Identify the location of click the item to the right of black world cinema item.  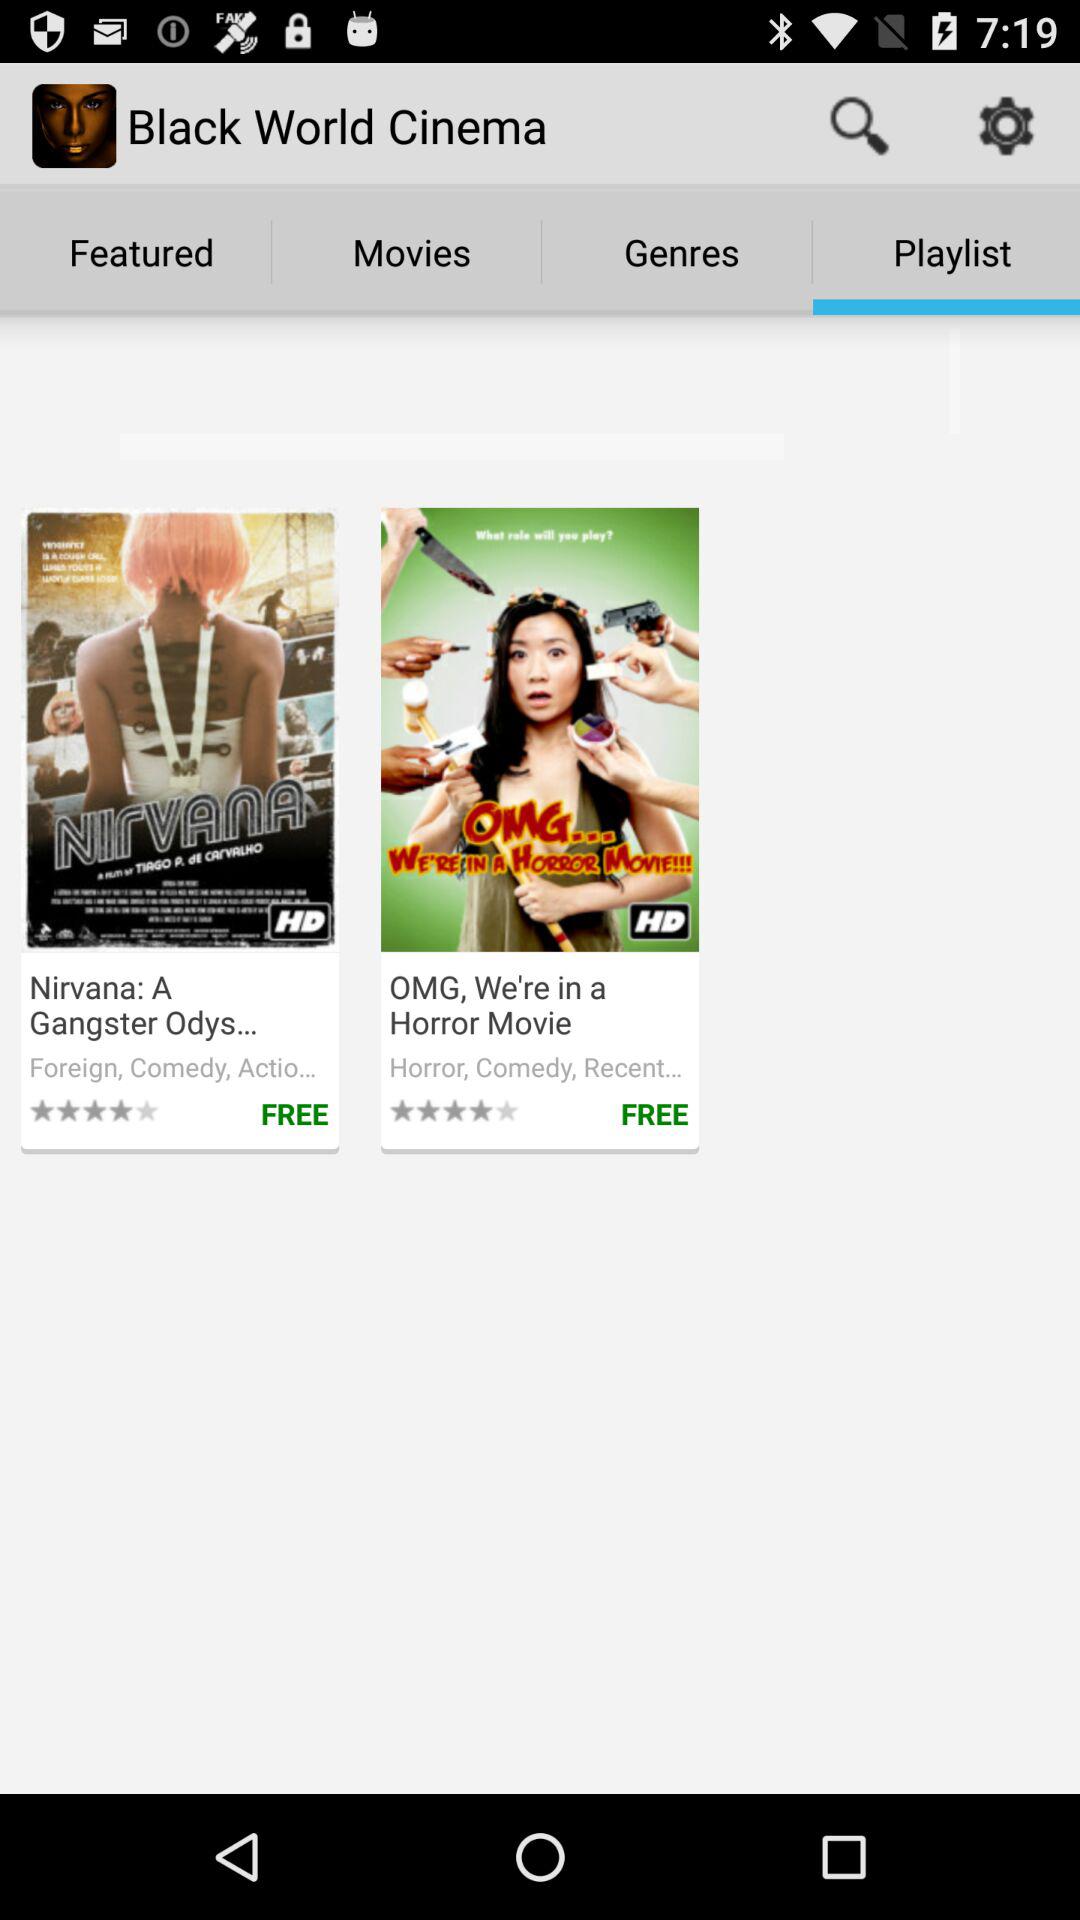
(859, 126).